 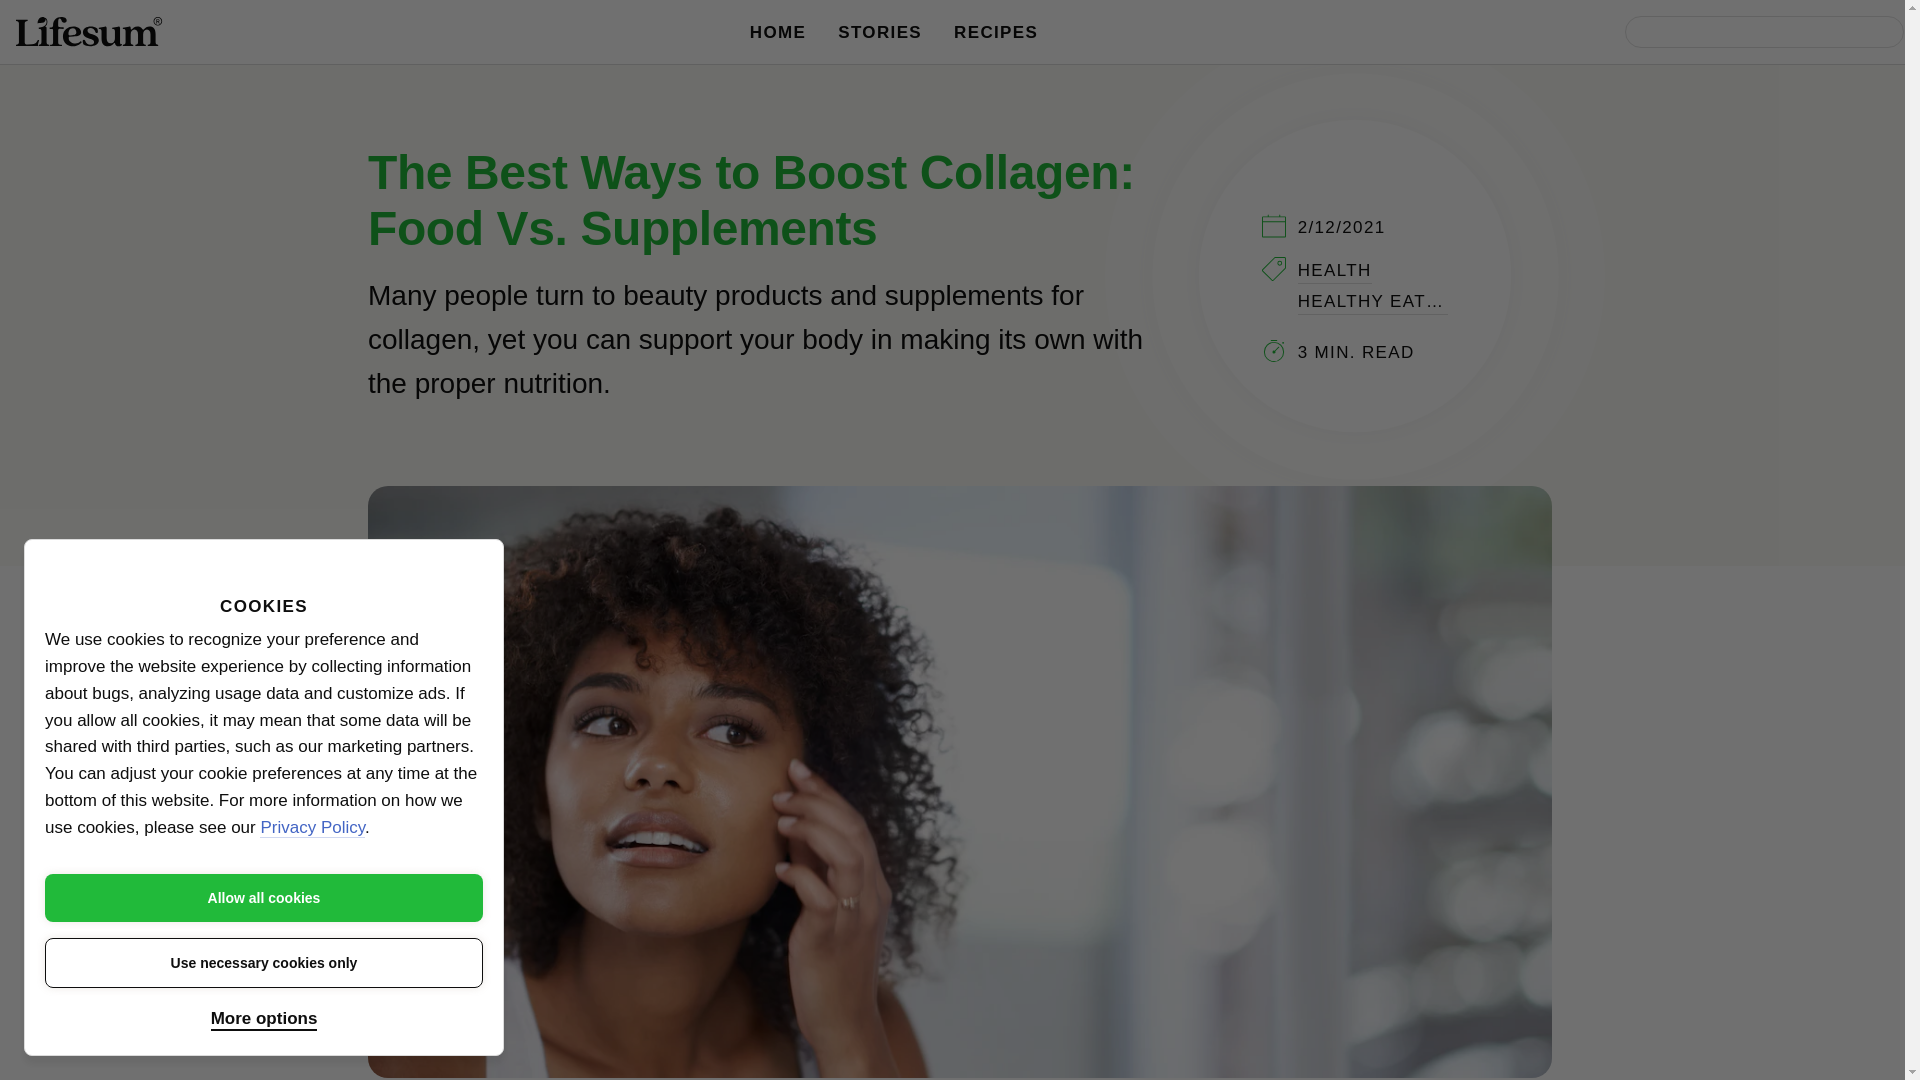 What do you see at coordinates (996, 32) in the screenshot?
I see `RECIPES` at bounding box center [996, 32].